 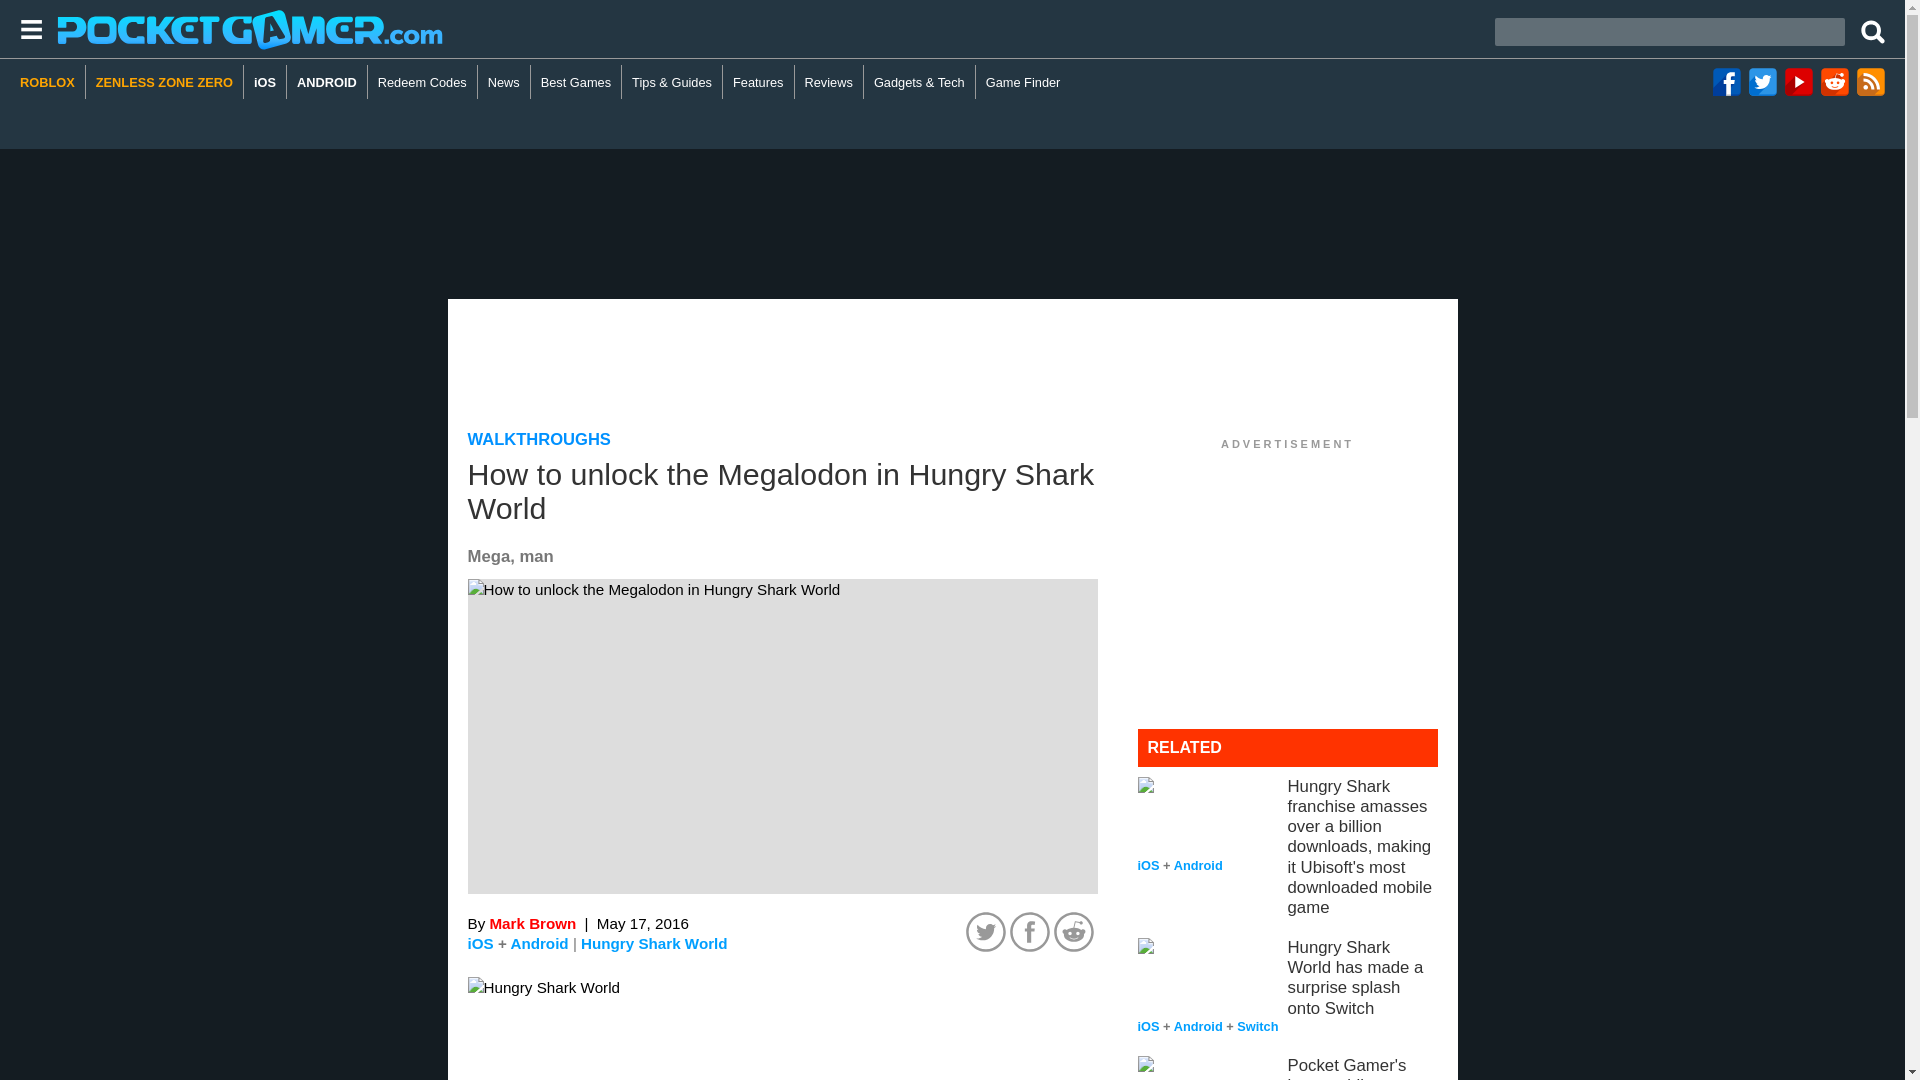 What do you see at coordinates (52, 82) in the screenshot?
I see `ROBLOX` at bounding box center [52, 82].